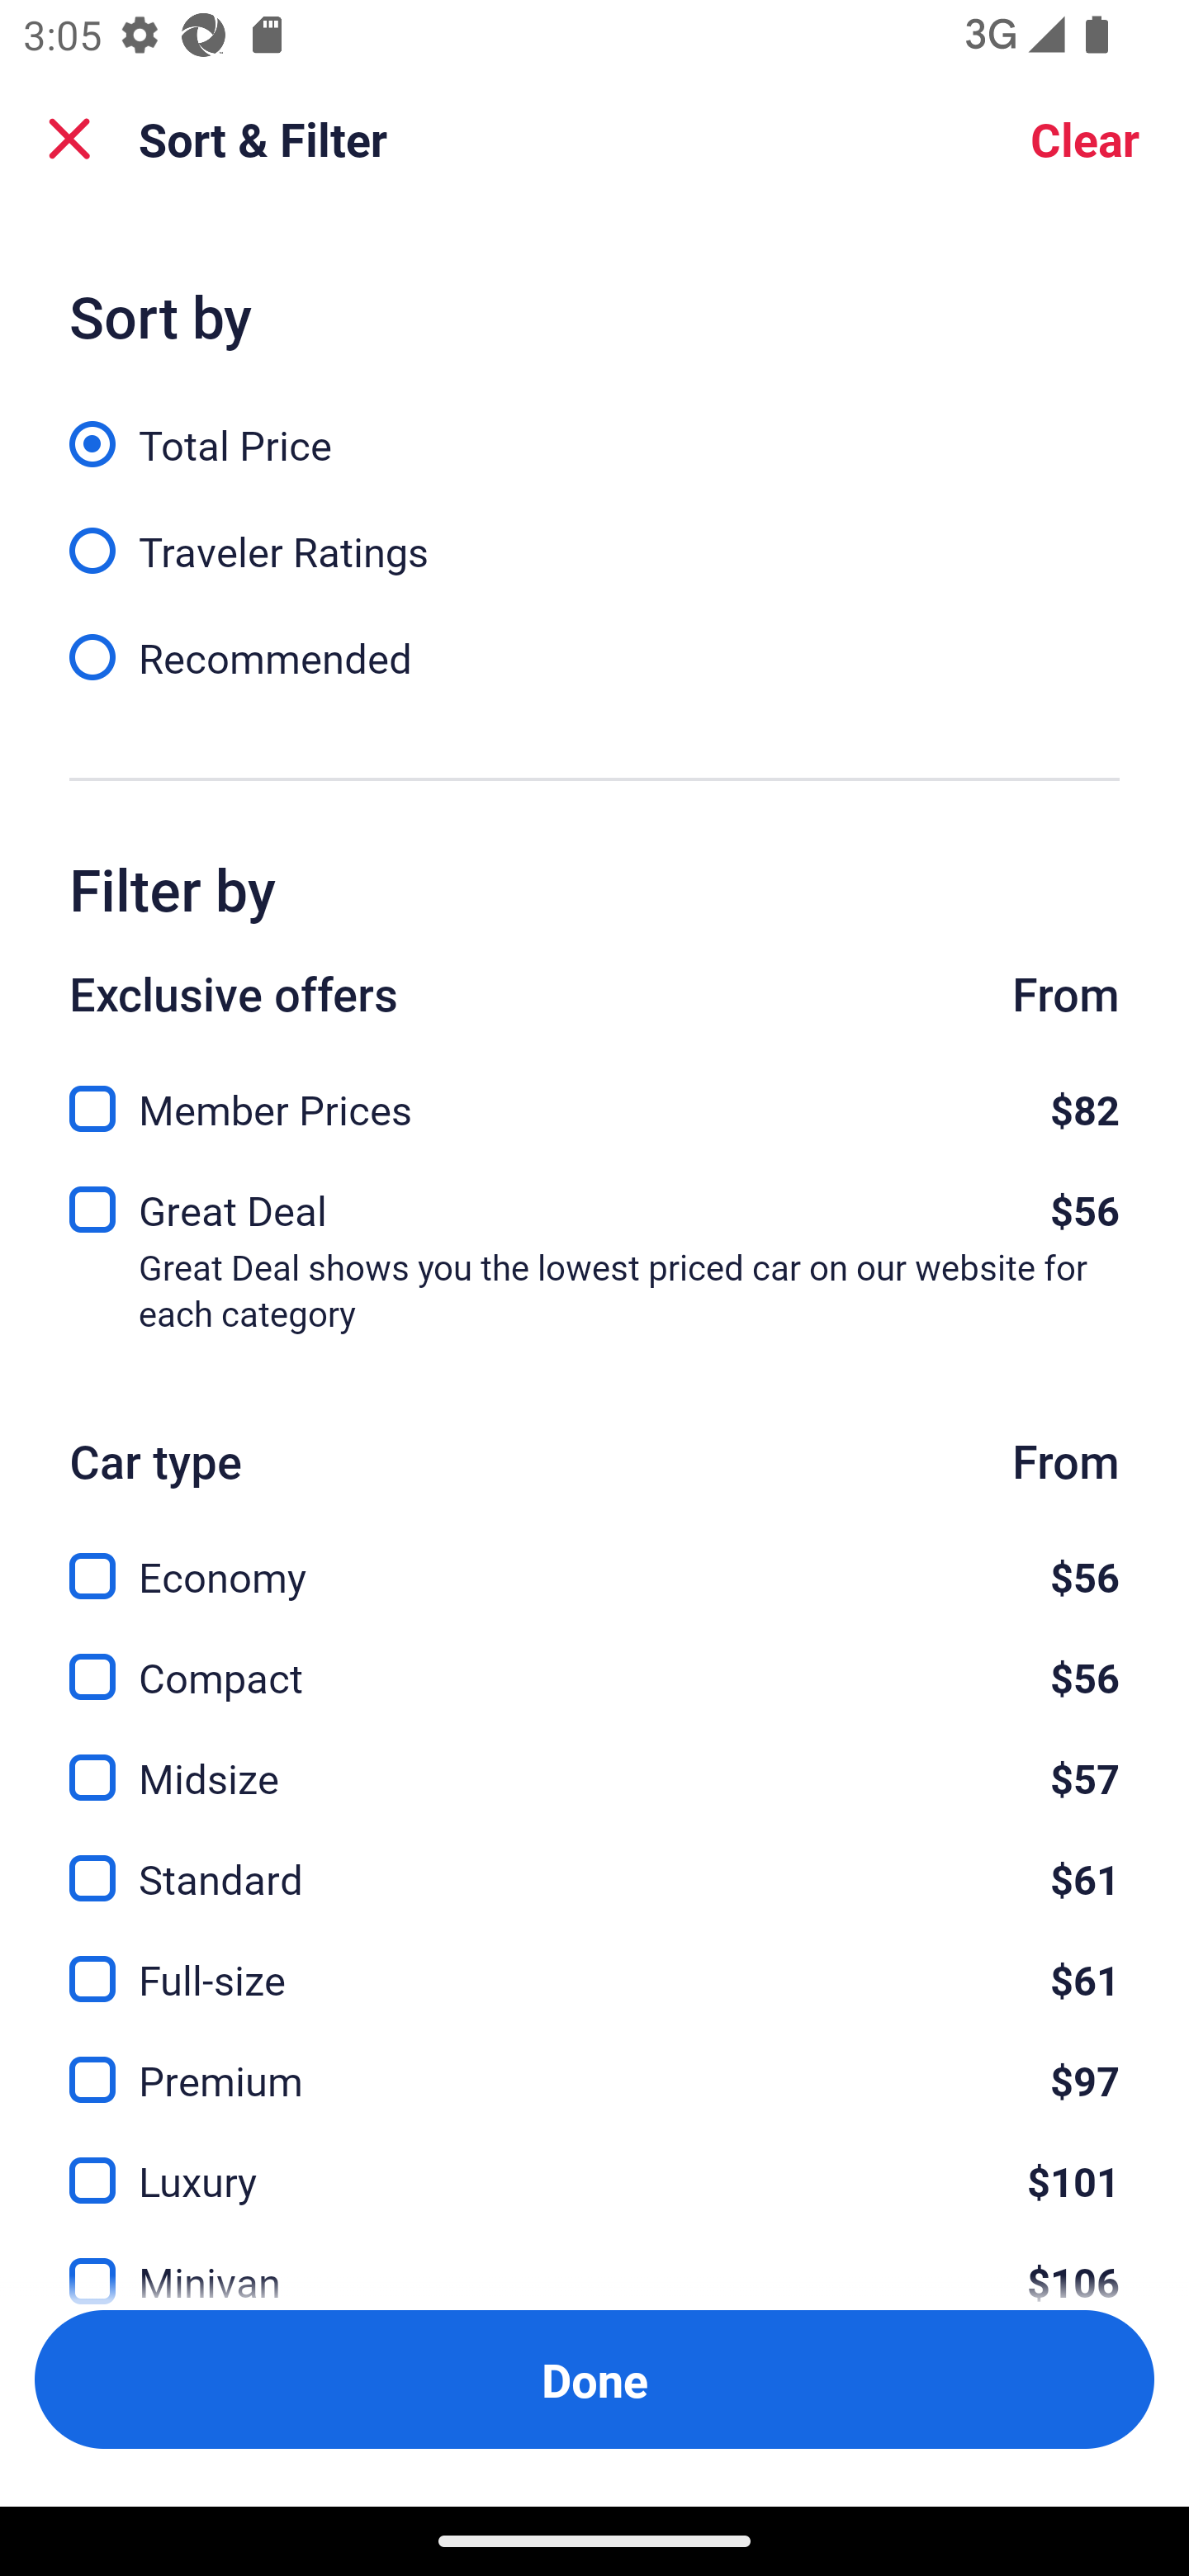 This screenshot has width=1189, height=2576. Describe the element at coordinates (1085, 139) in the screenshot. I see `Clear` at that location.